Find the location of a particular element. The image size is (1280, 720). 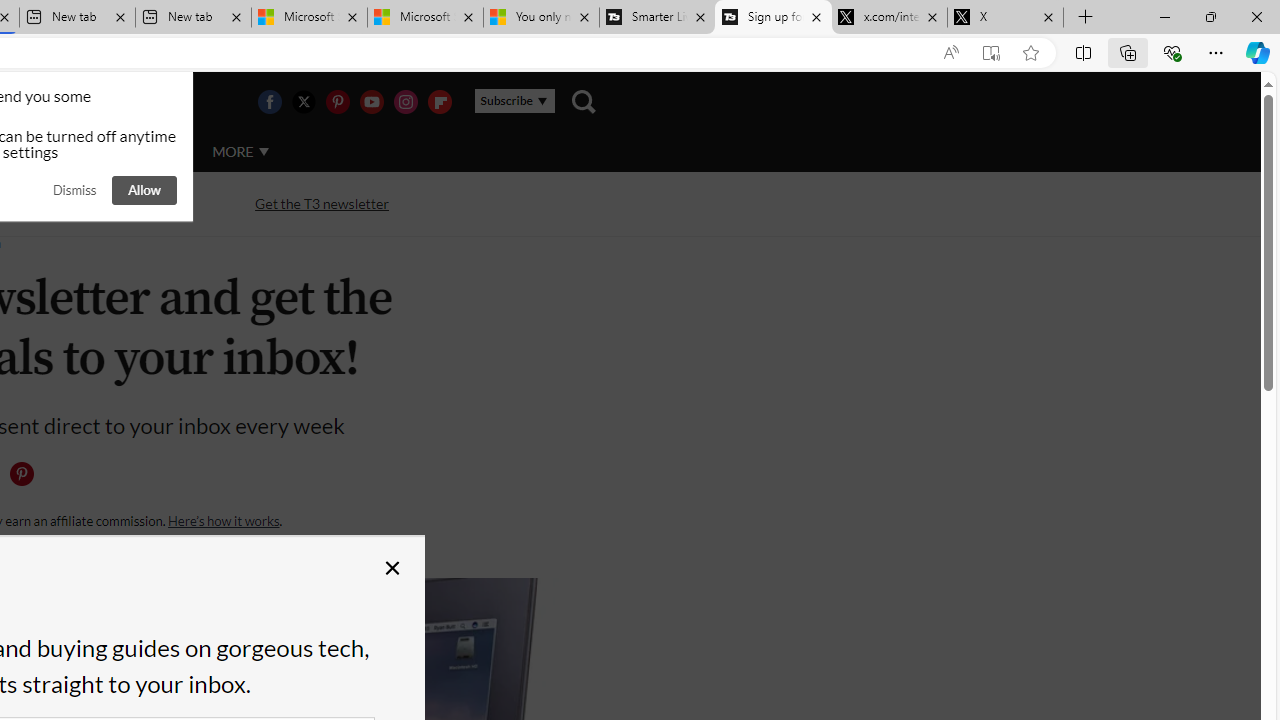

AUTO is located at coordinates (153, 151).